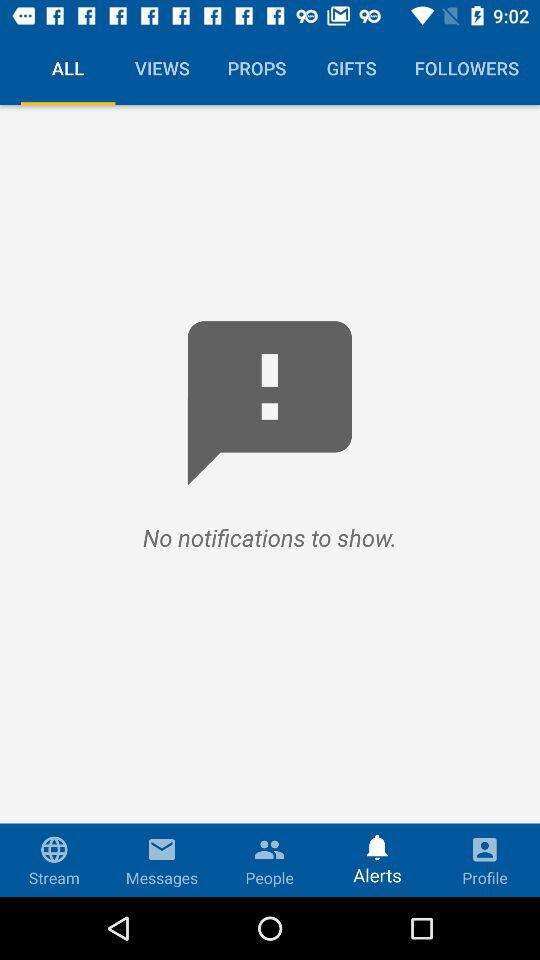 The height and width of the screenshot is (960, 540). What do you see at coordinates (377, 843) in the screenshot?
I see `select the icon which is above the alerts` at bounding box center [377, 843].